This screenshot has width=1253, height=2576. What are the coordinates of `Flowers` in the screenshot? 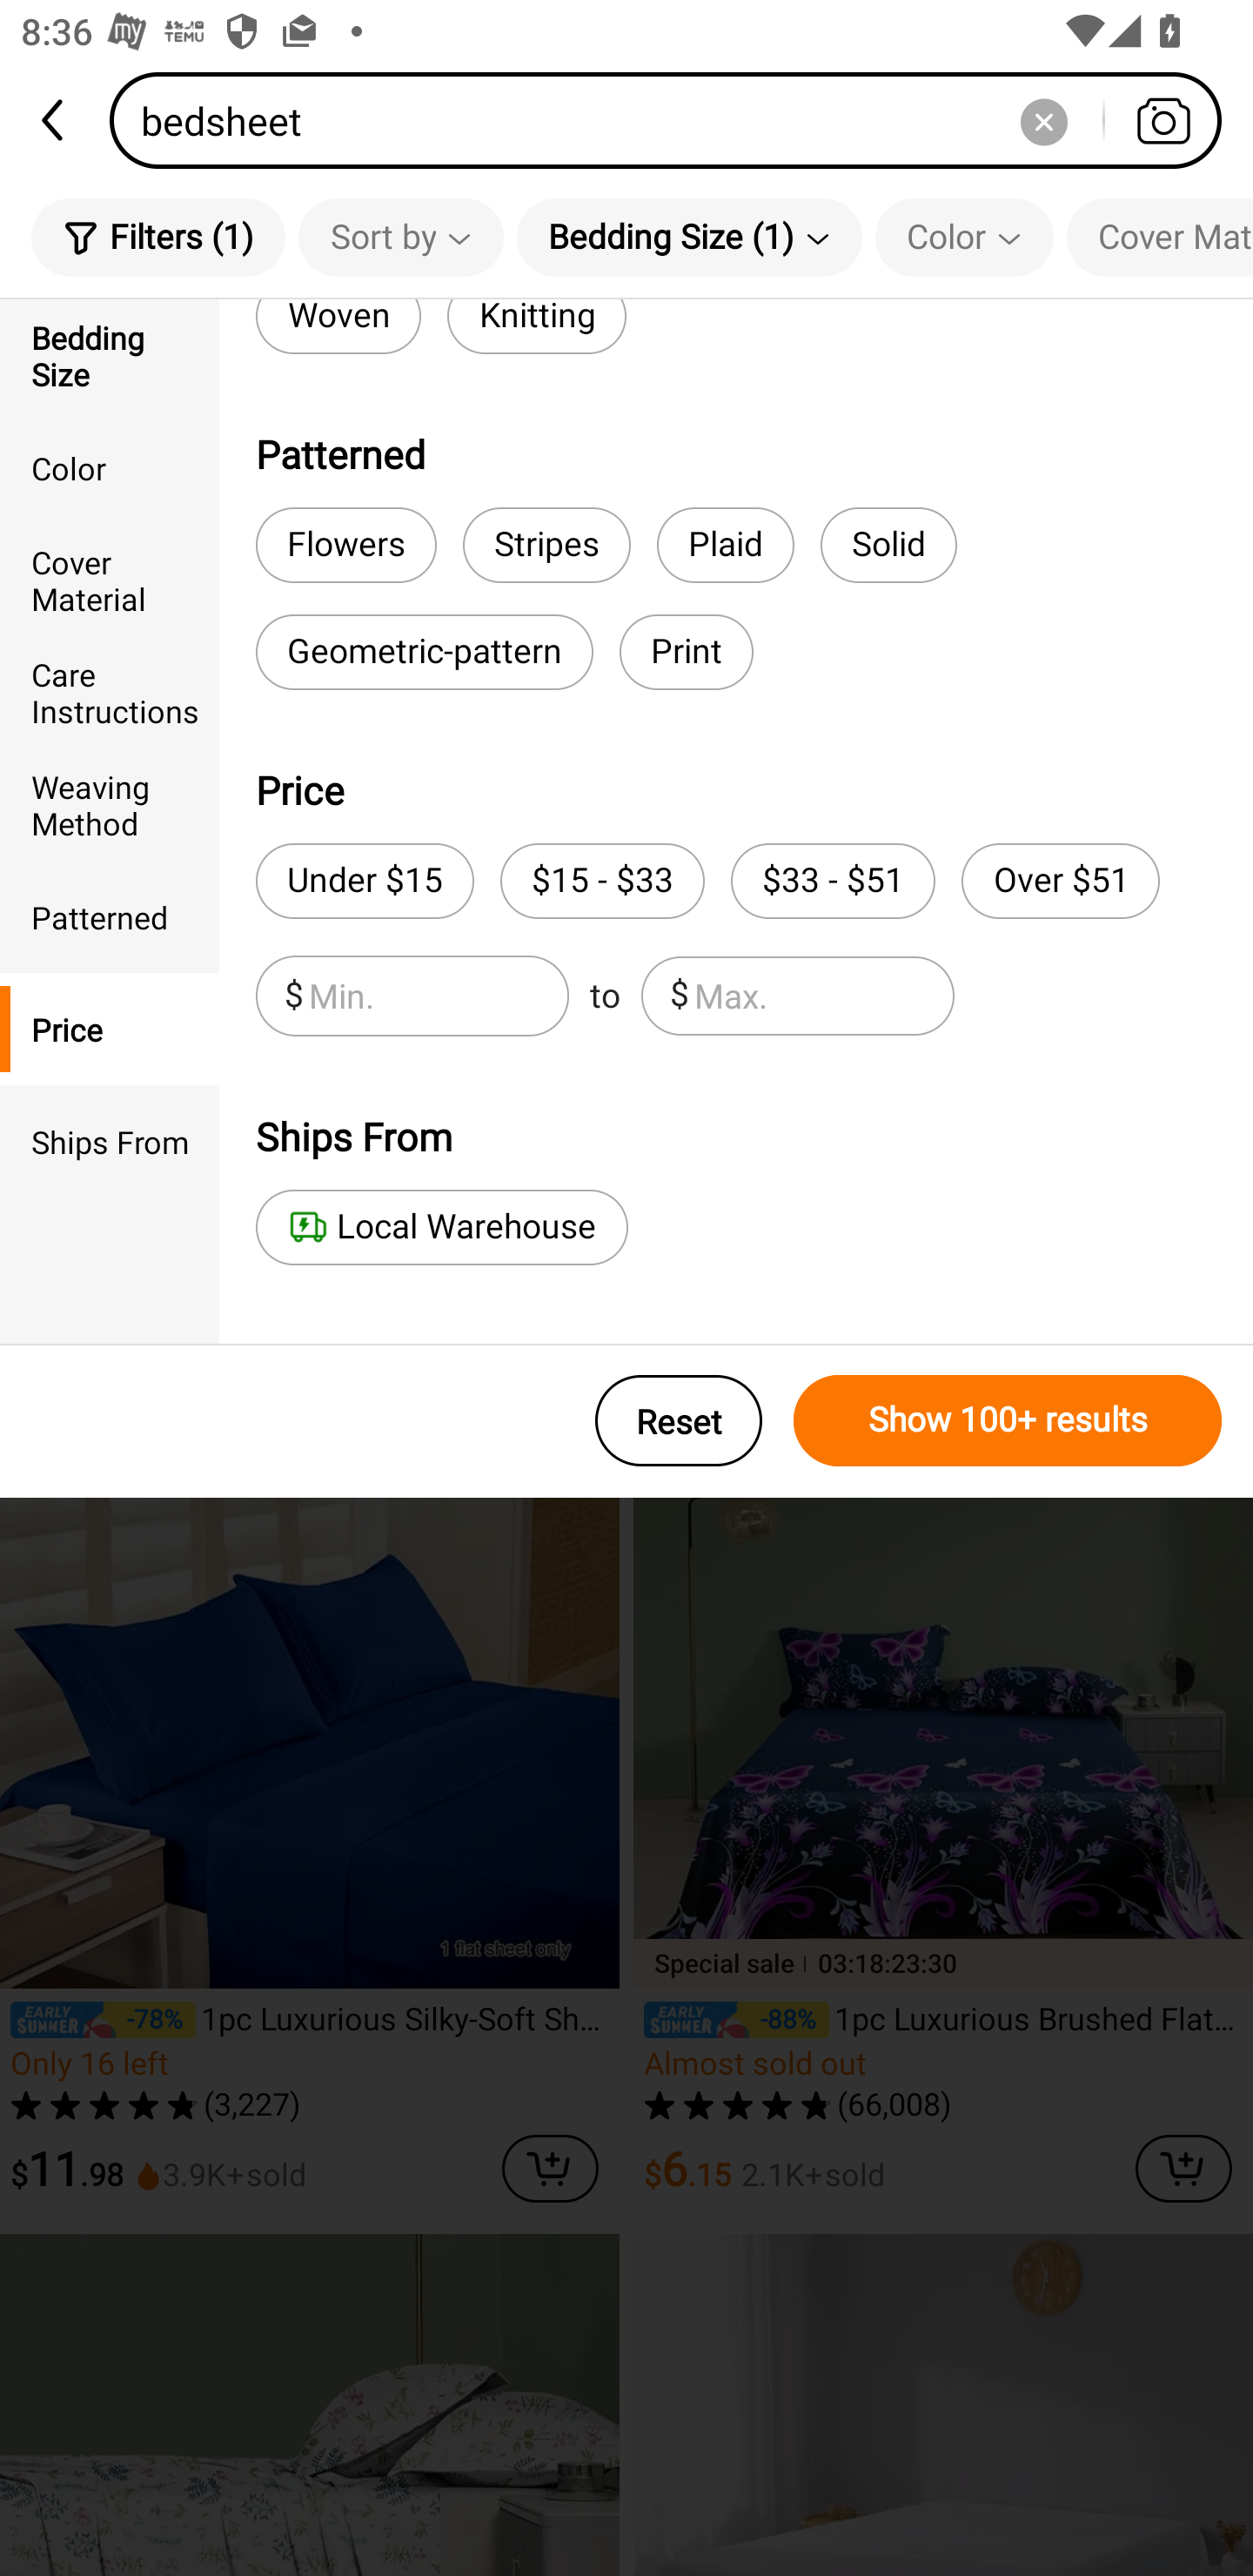 It's located at (346, 545).